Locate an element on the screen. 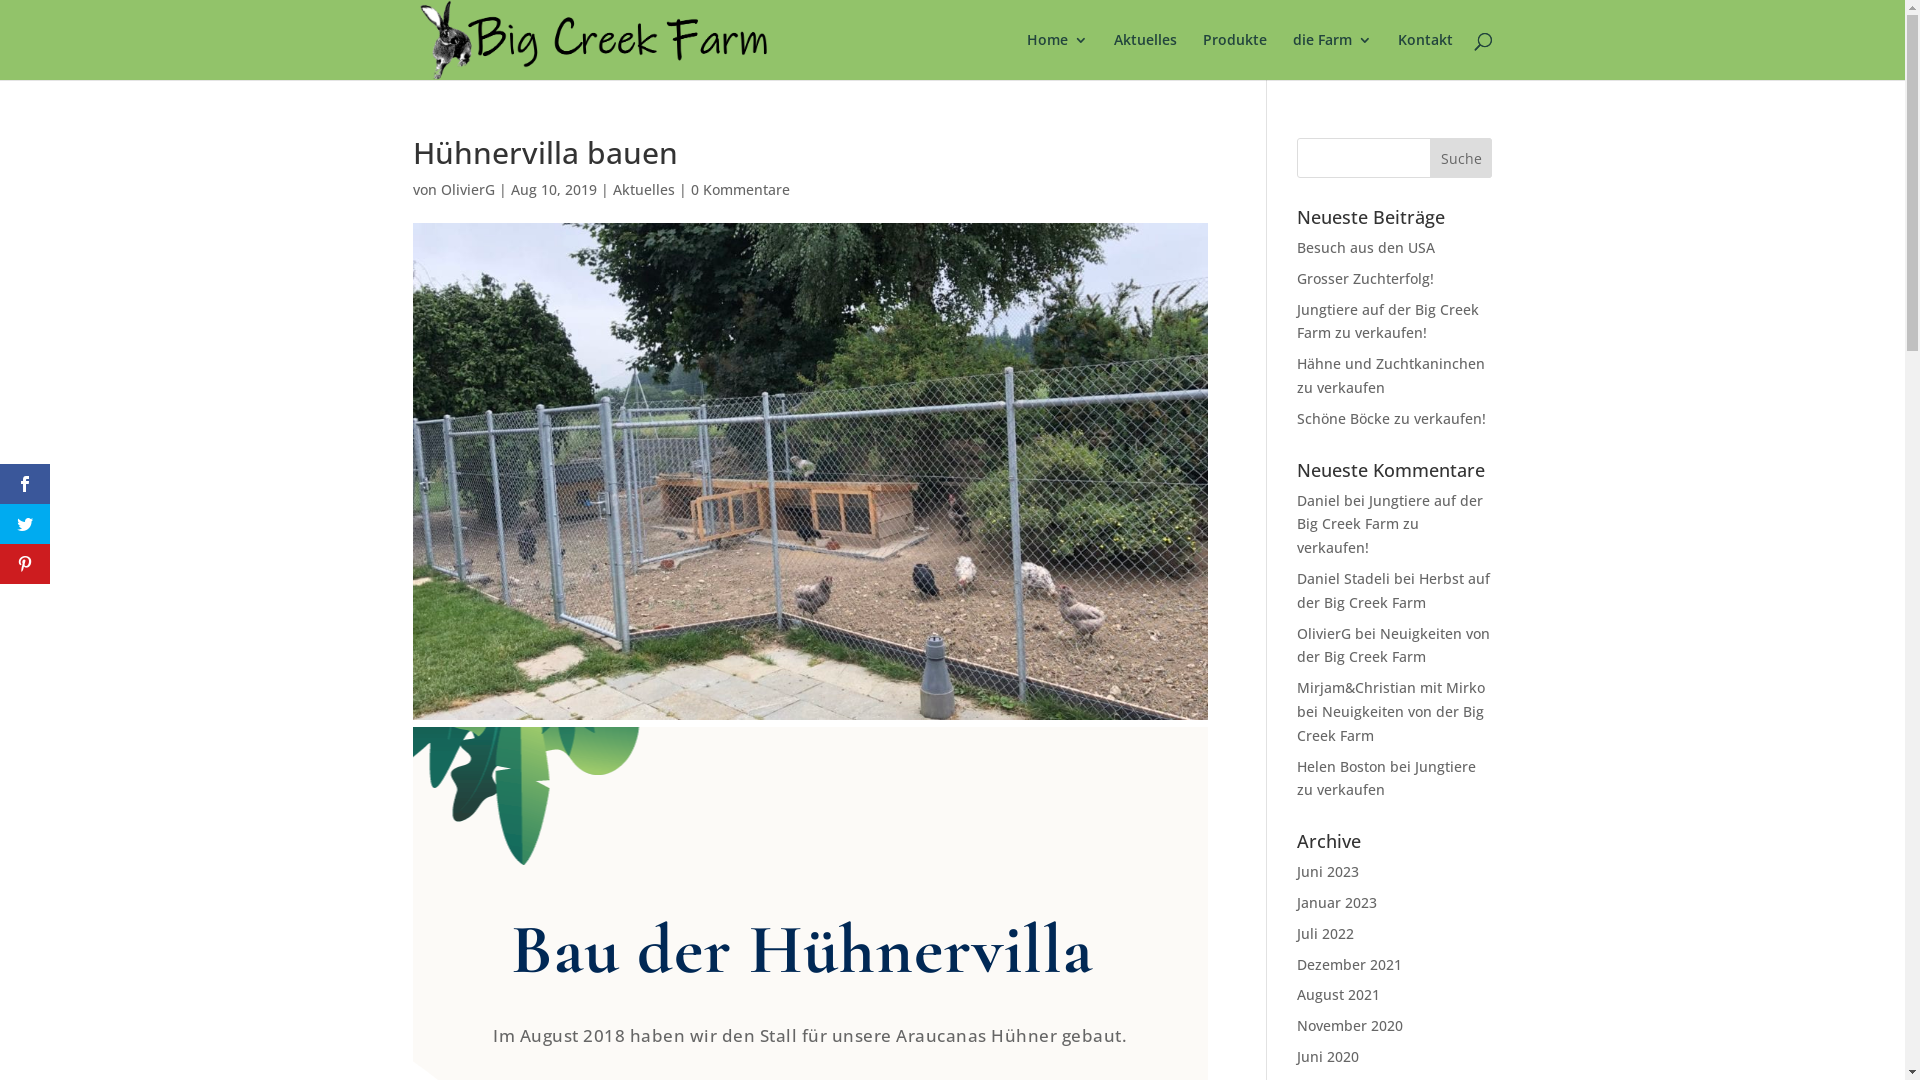  Grosser Zuchterfolg! is located at coordinates (1366, 278).